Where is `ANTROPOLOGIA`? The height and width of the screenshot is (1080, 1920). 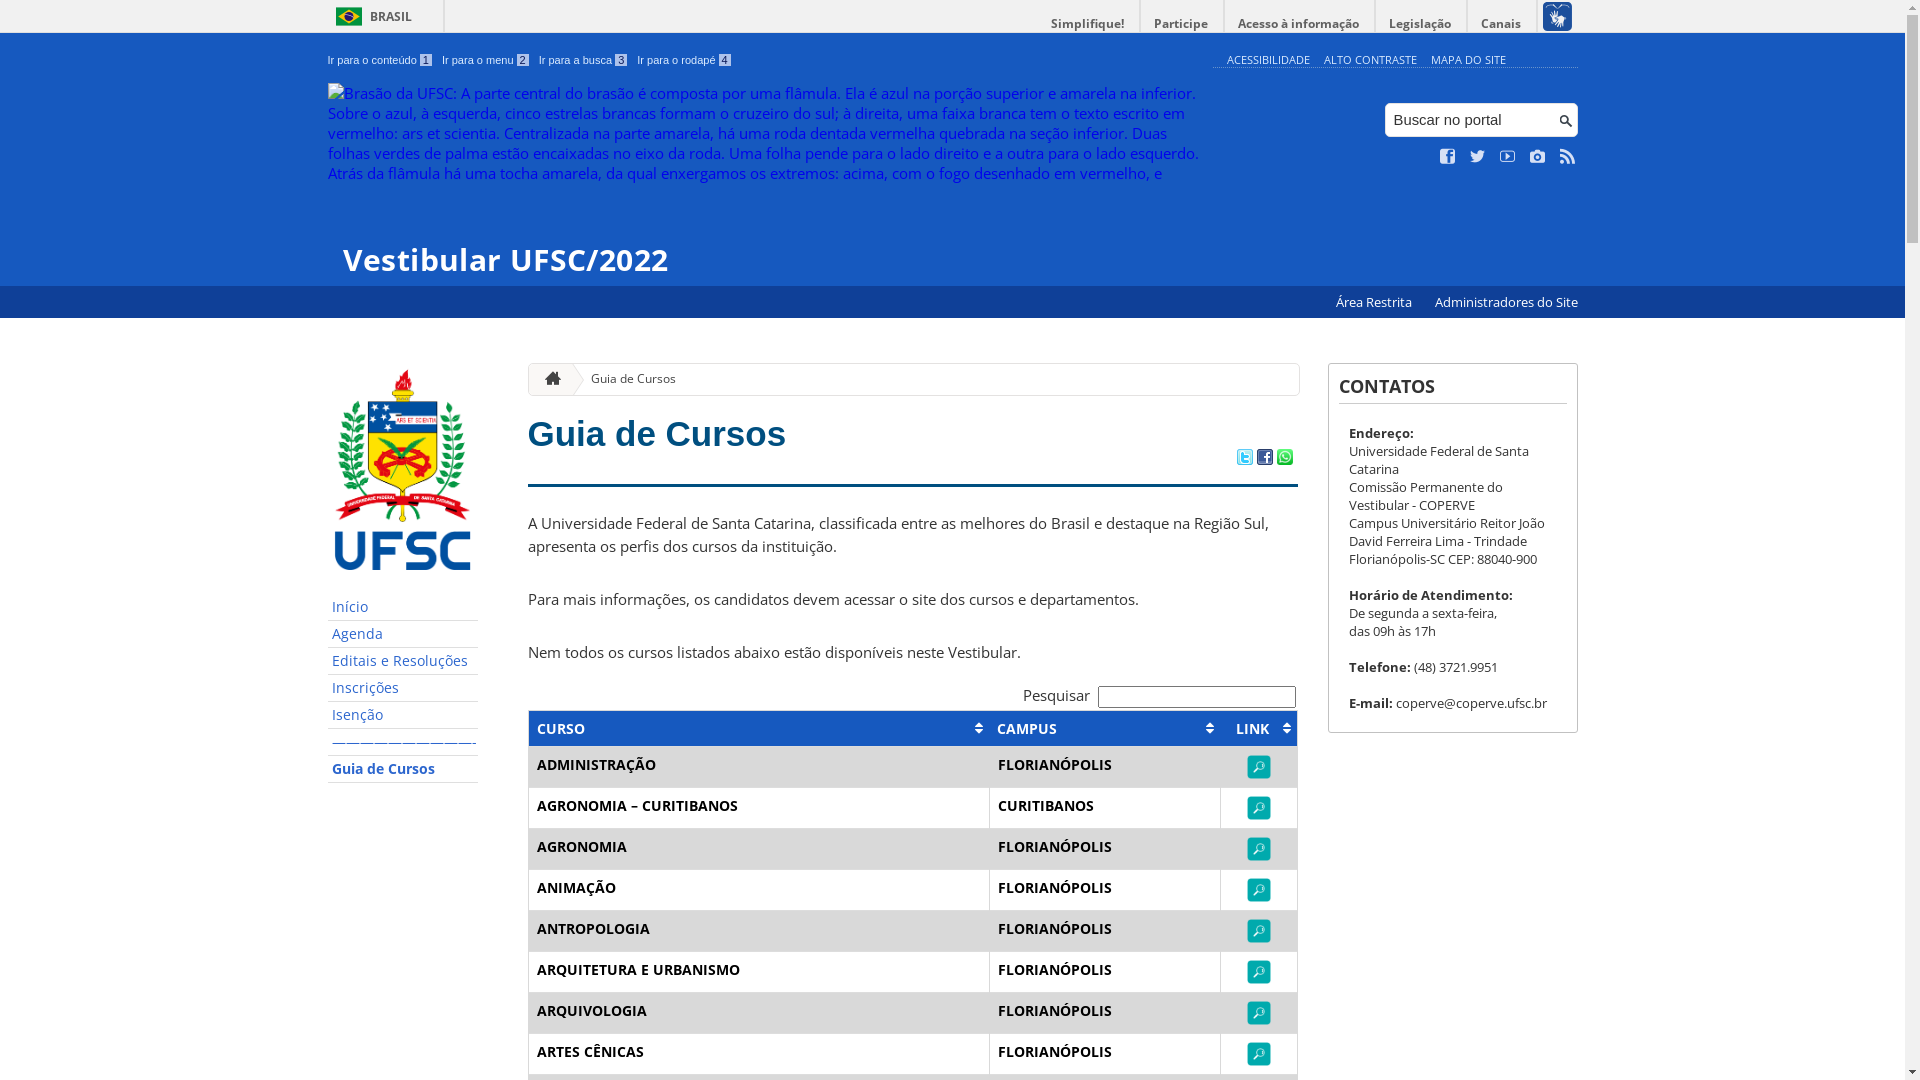 ANTROPOLOGIA is located at coordinates (592, 928).